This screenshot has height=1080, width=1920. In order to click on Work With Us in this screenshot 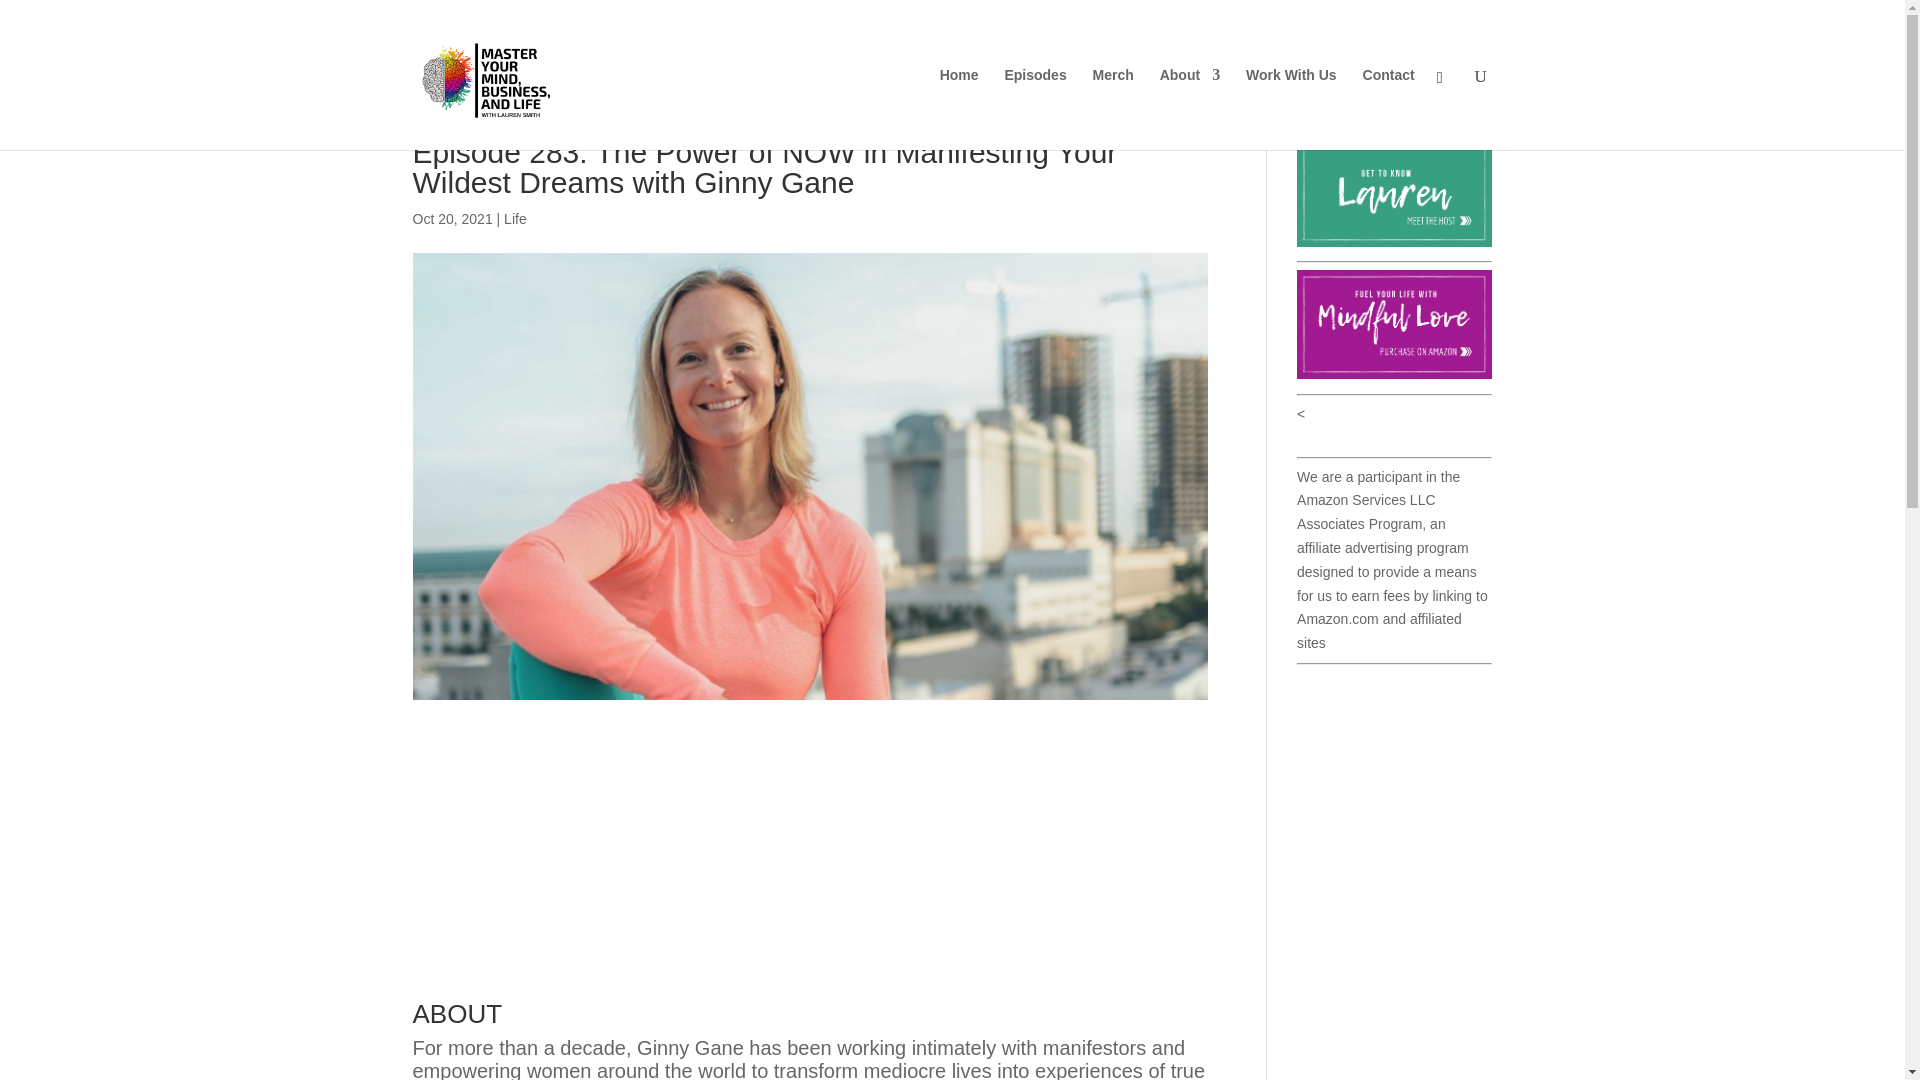, I will do `click(1291, 109)`.